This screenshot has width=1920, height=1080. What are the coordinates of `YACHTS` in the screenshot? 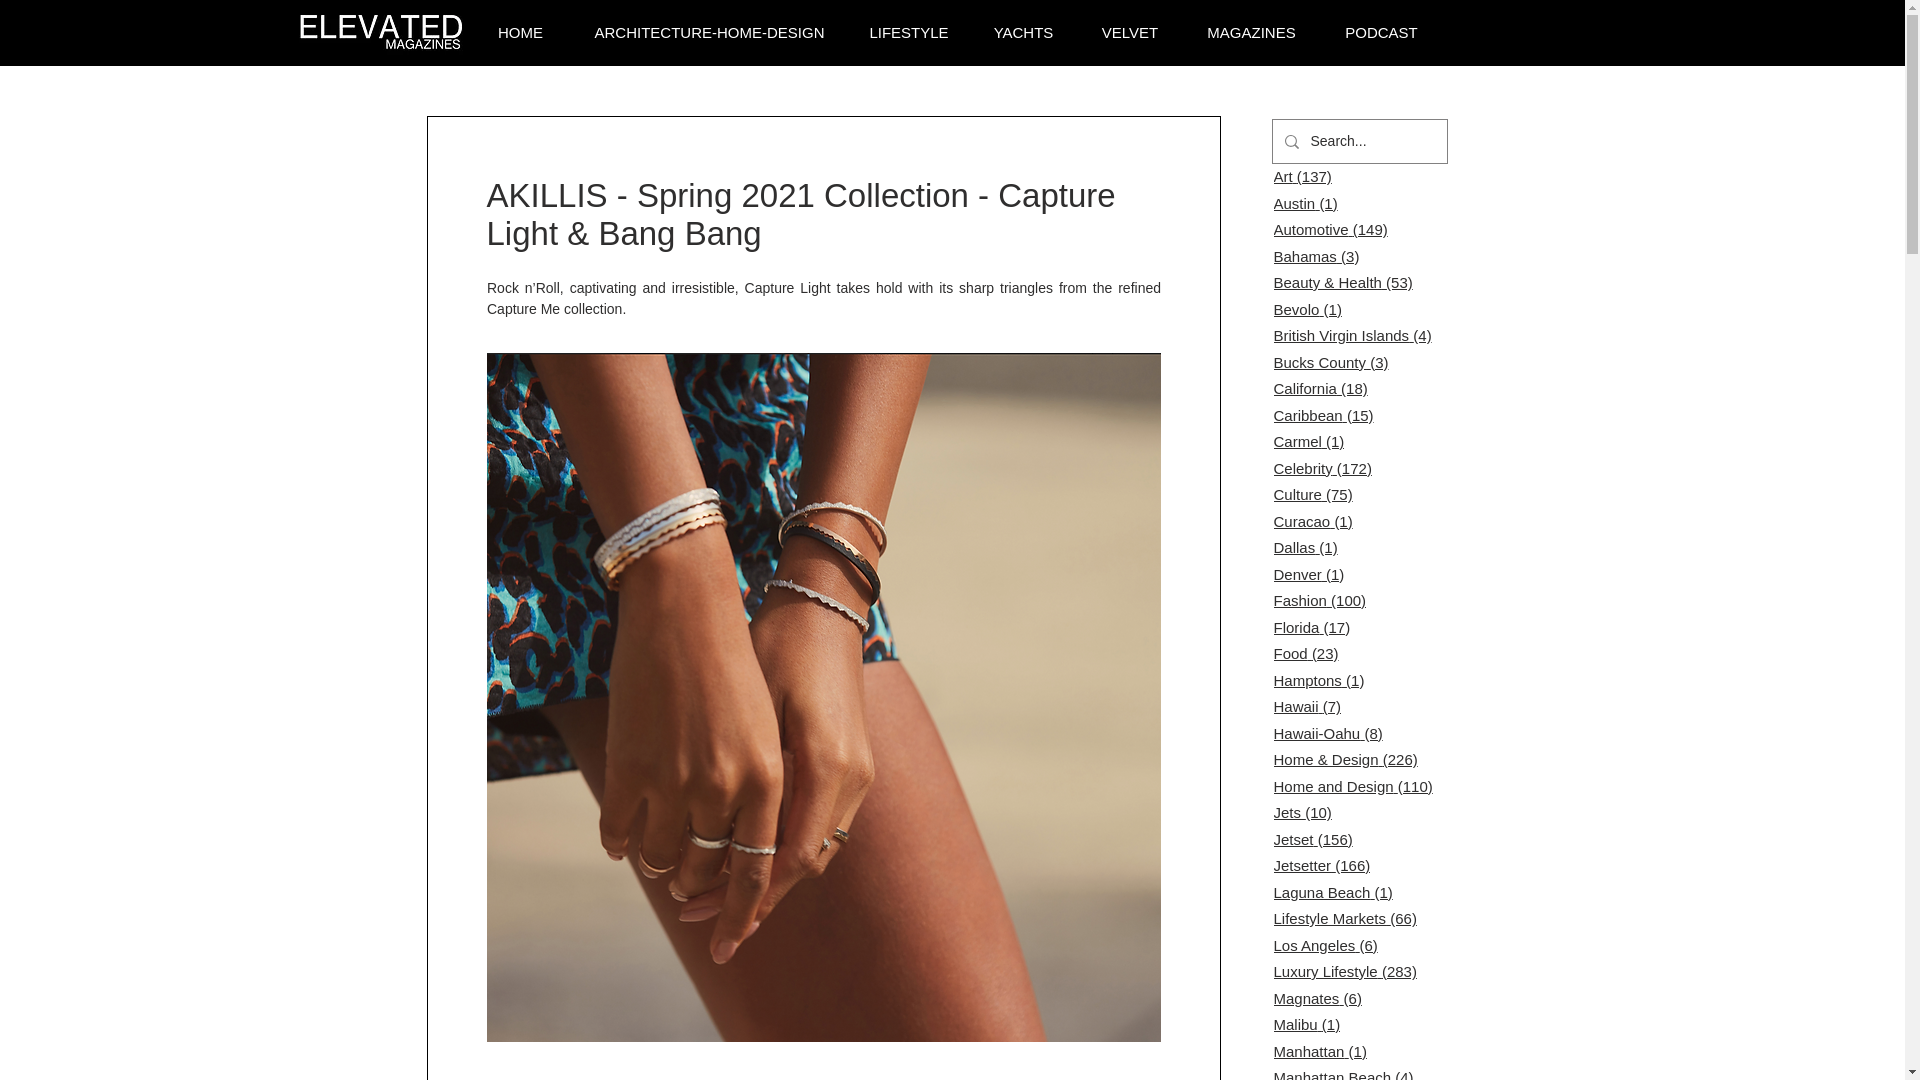 It's located at (1023, 33).